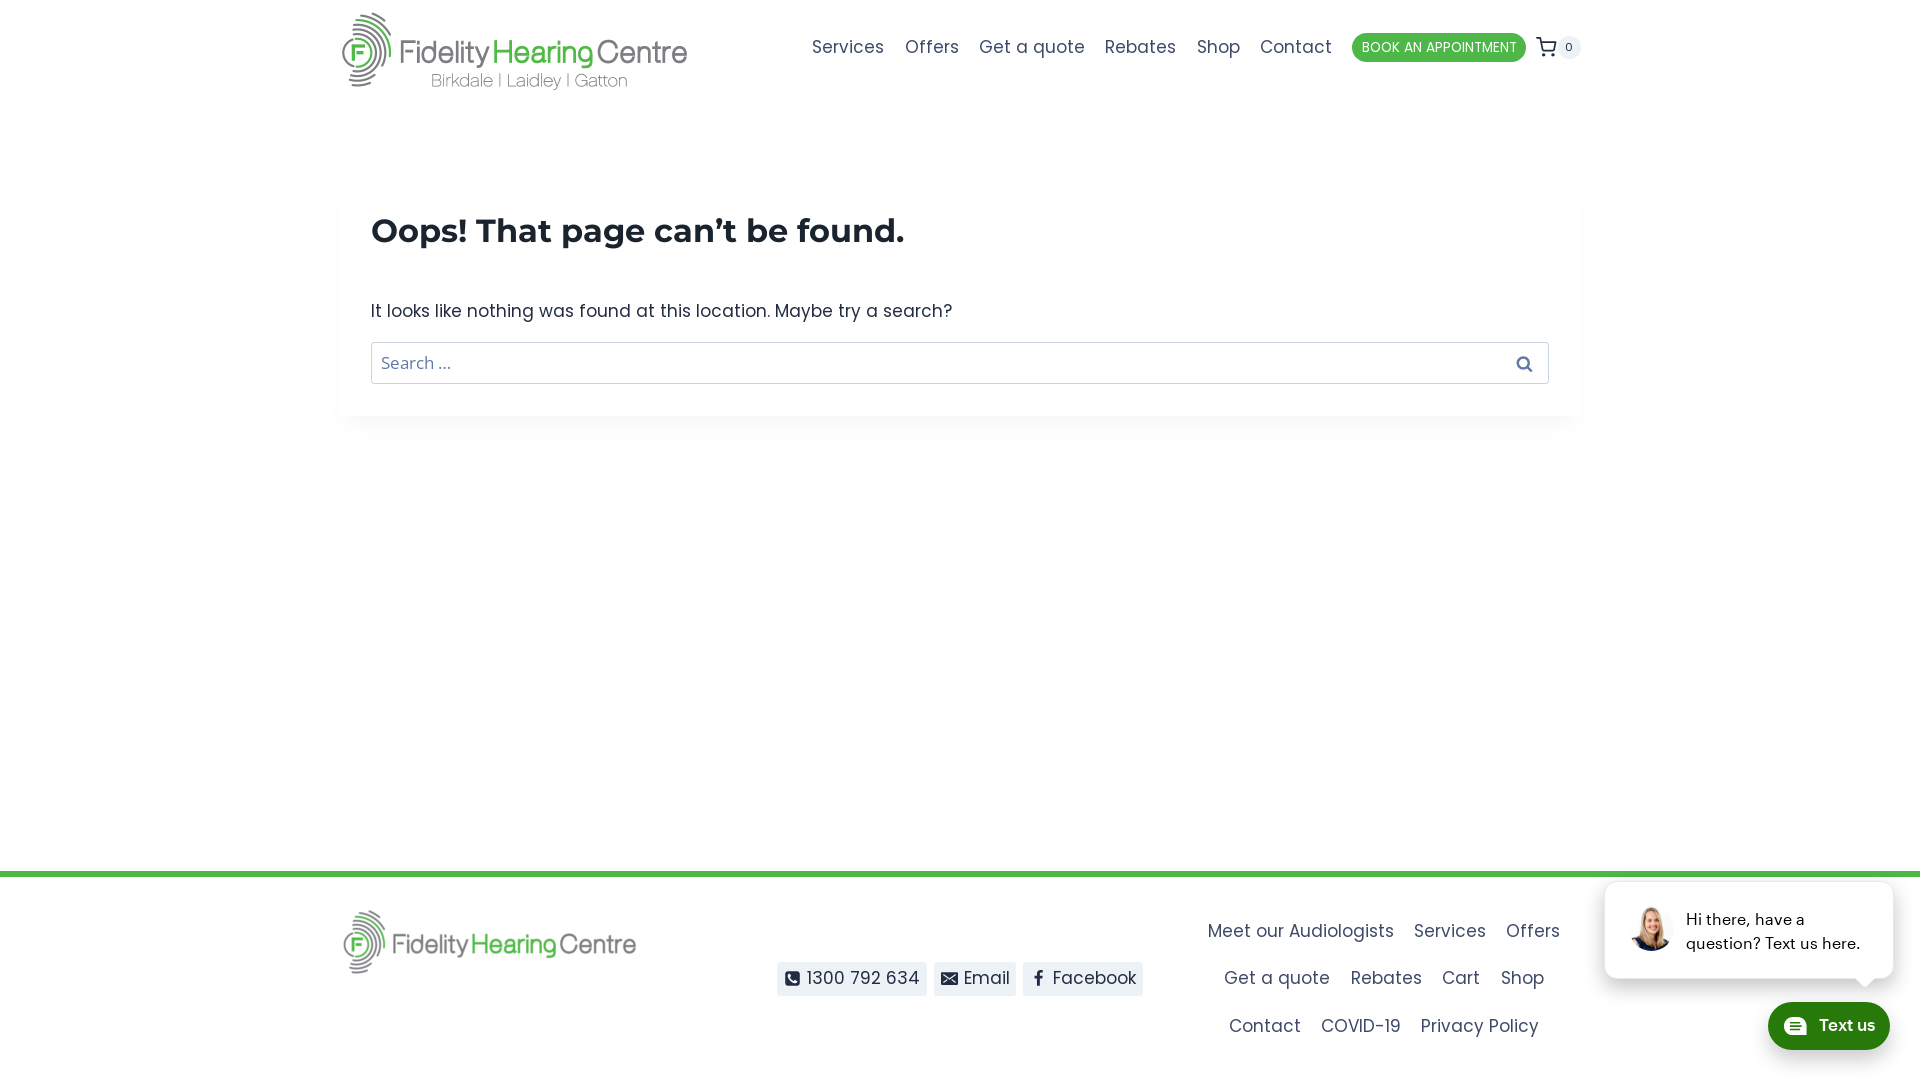 Image resolution: width=1920 pixels, height=1080 pixels. I want to click on Cart, so click(1461, 979).